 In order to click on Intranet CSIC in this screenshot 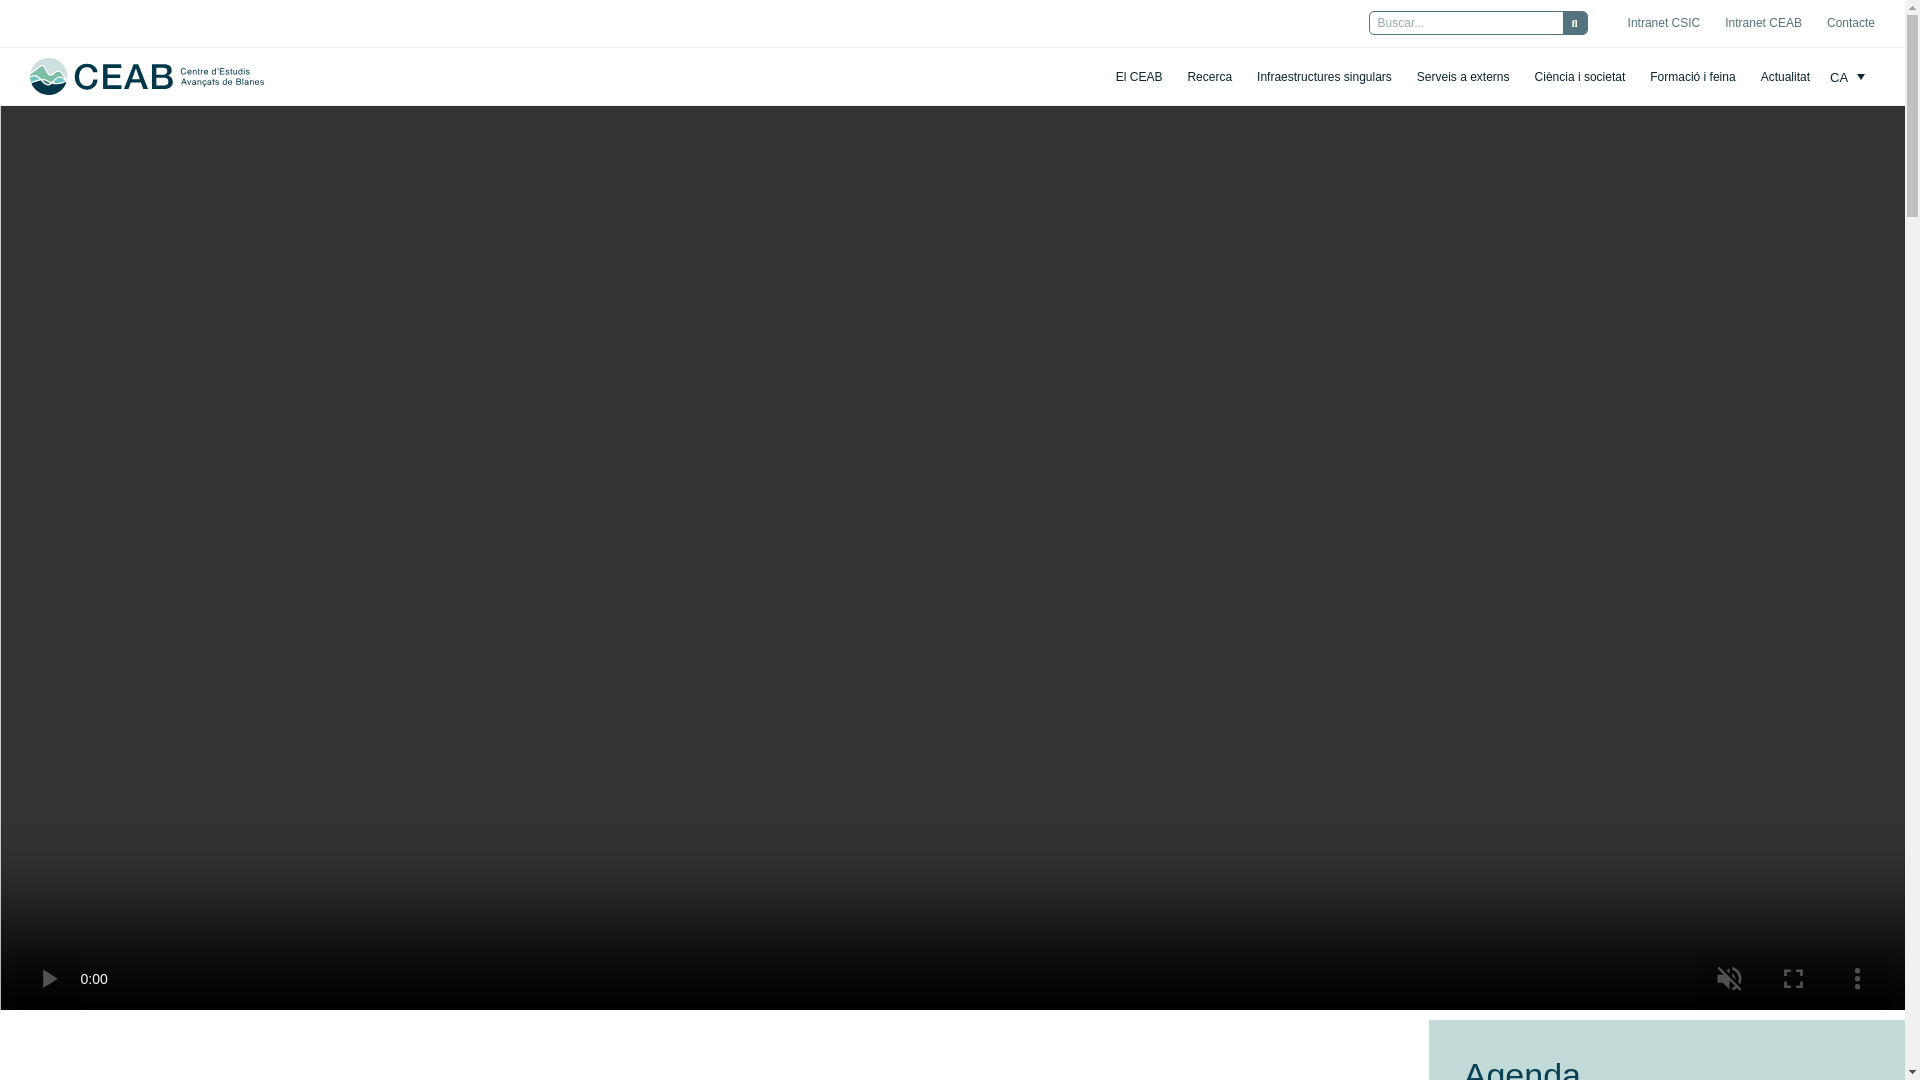, I will do `click(1664, 23)`.